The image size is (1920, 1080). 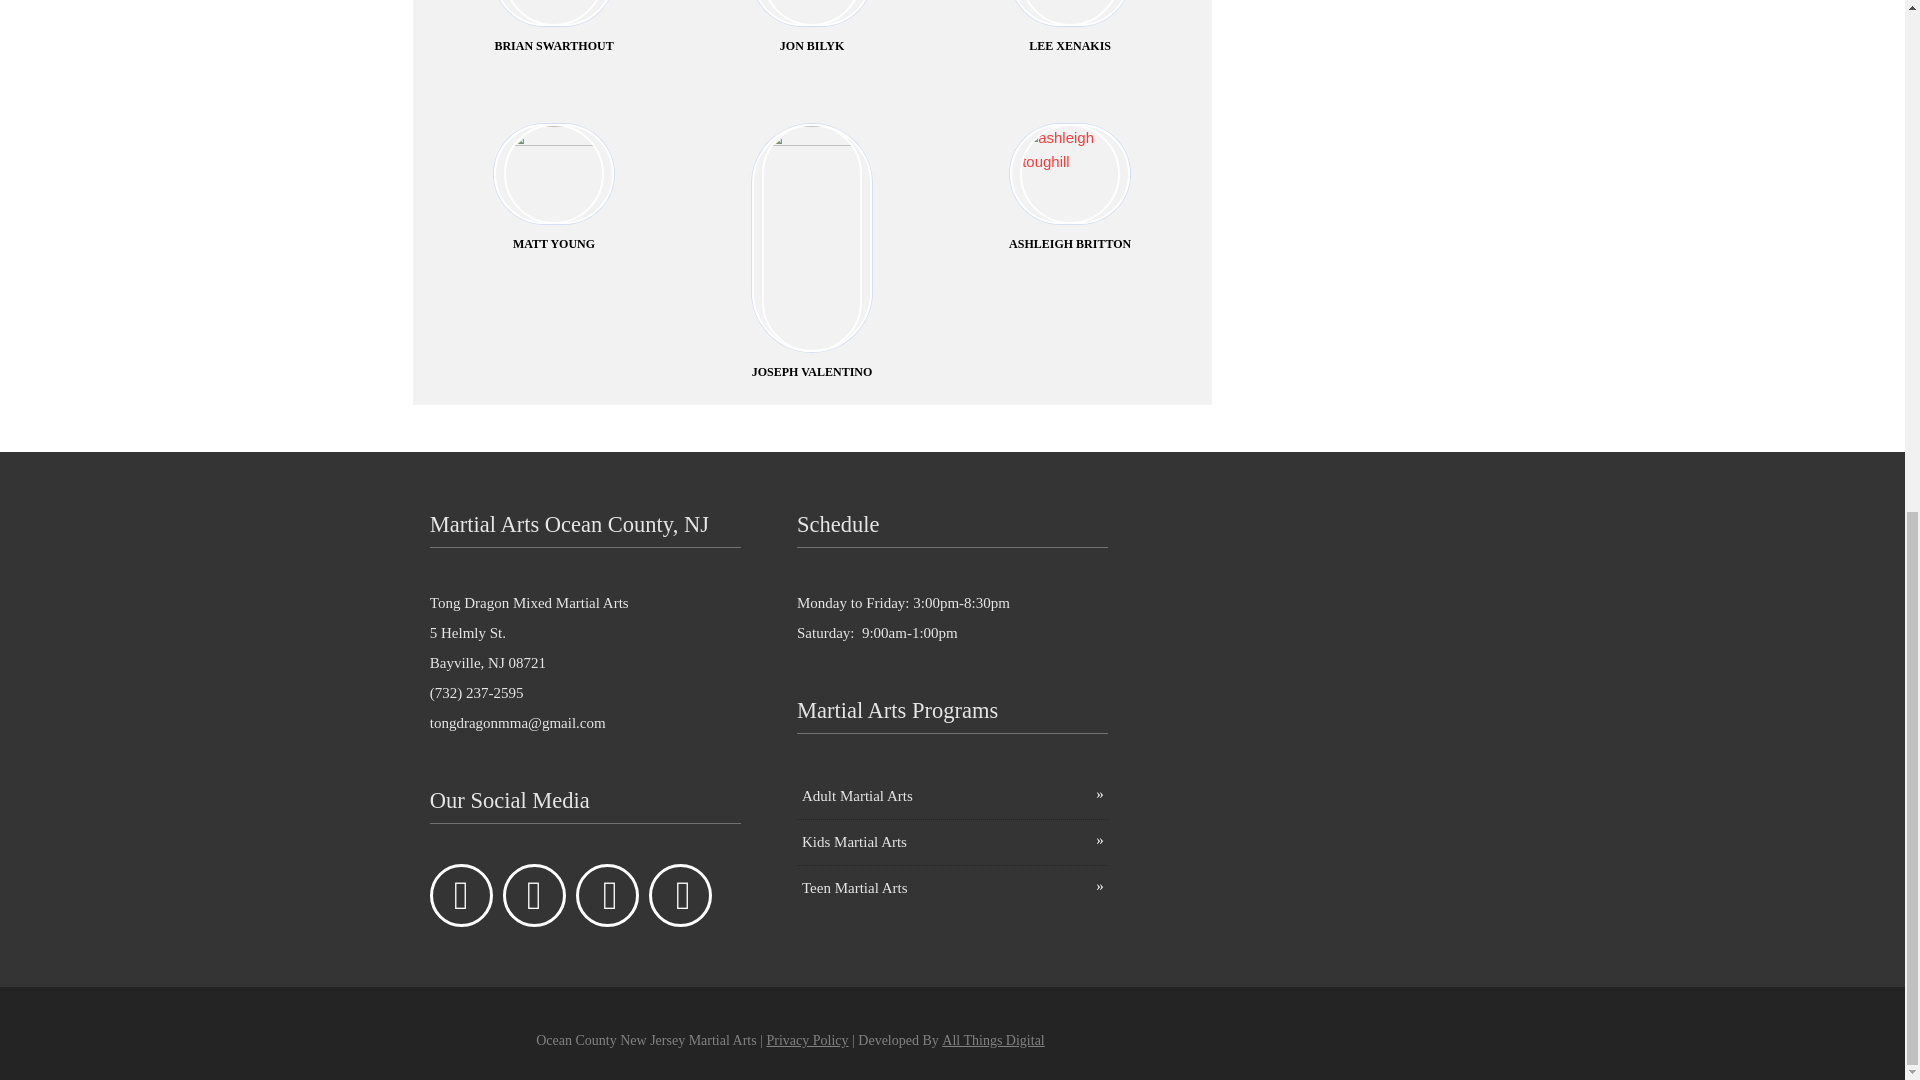 What do you see at coordinates (554, 174) in the screenshot?
I see `matt-young-small` at bounding box center [554, 174].